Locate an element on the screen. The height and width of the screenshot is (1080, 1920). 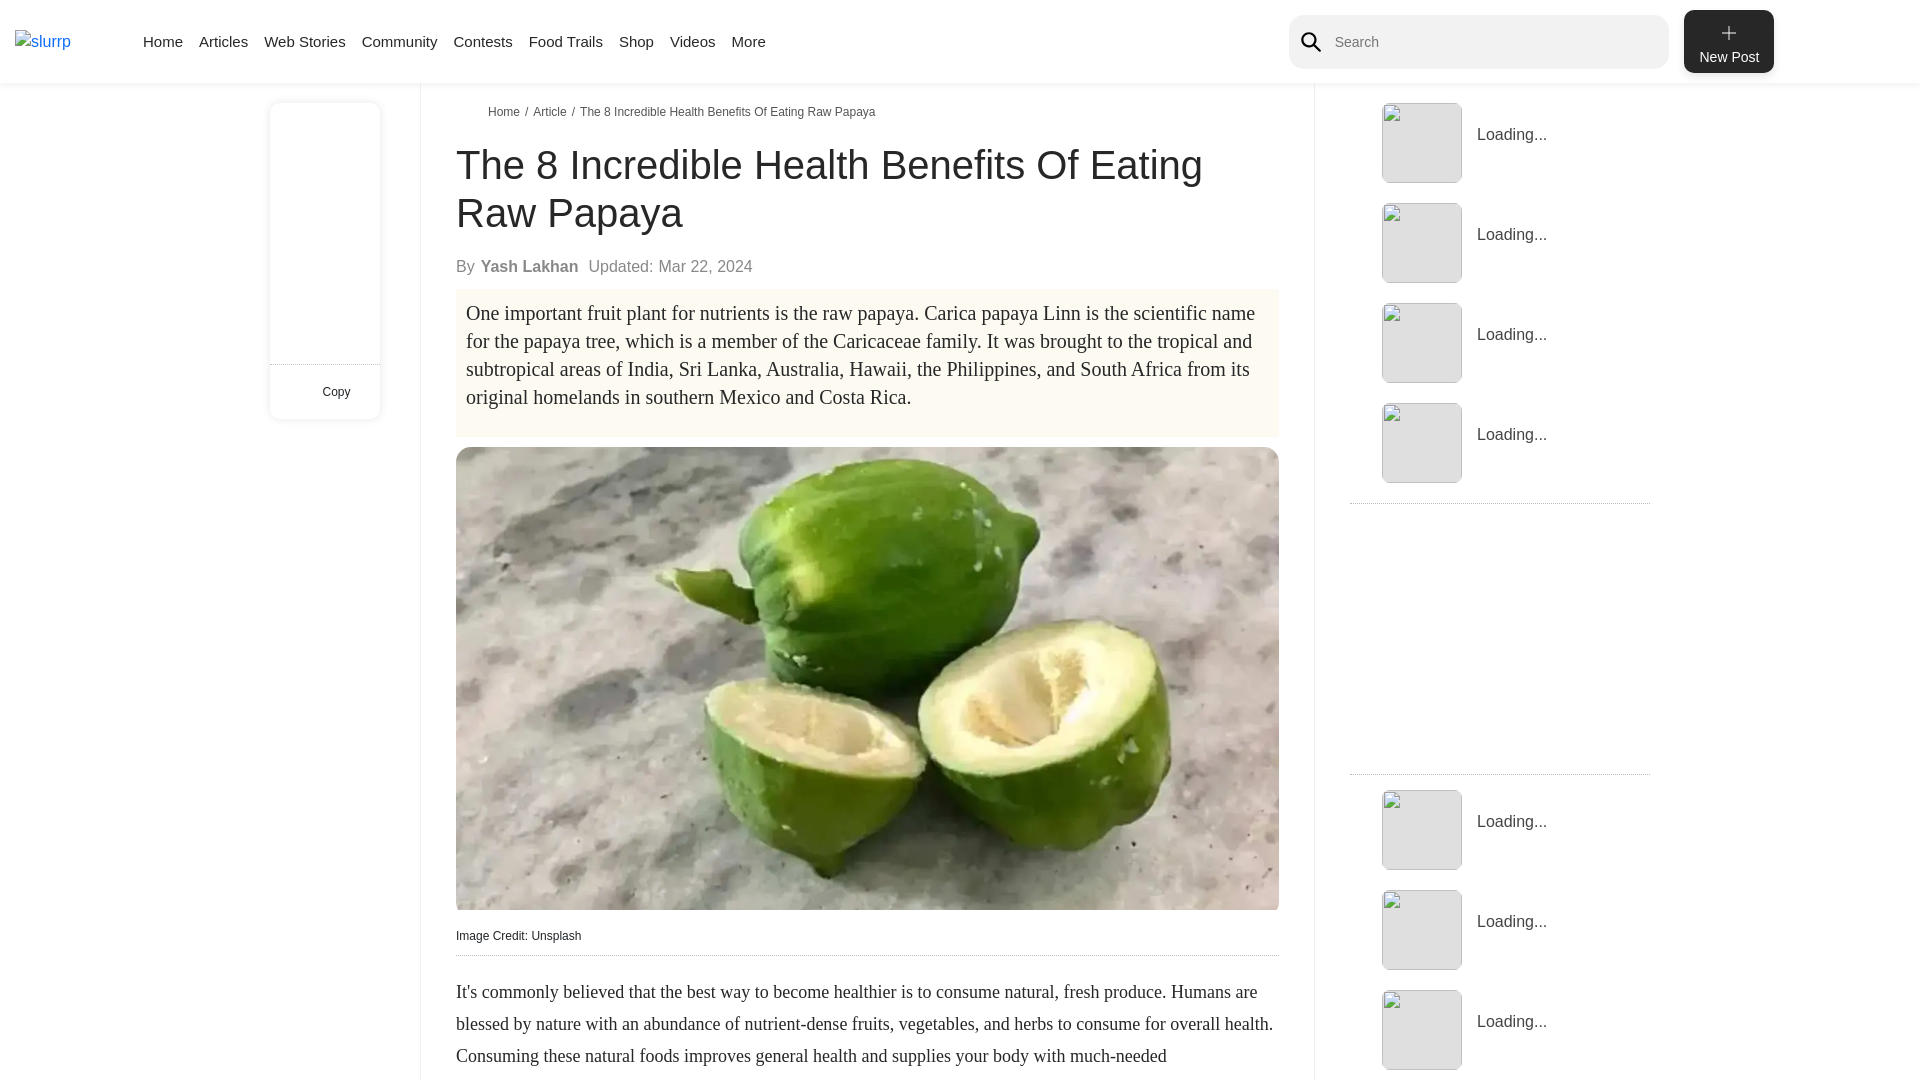
Shop is located at coordinates (636, 41).